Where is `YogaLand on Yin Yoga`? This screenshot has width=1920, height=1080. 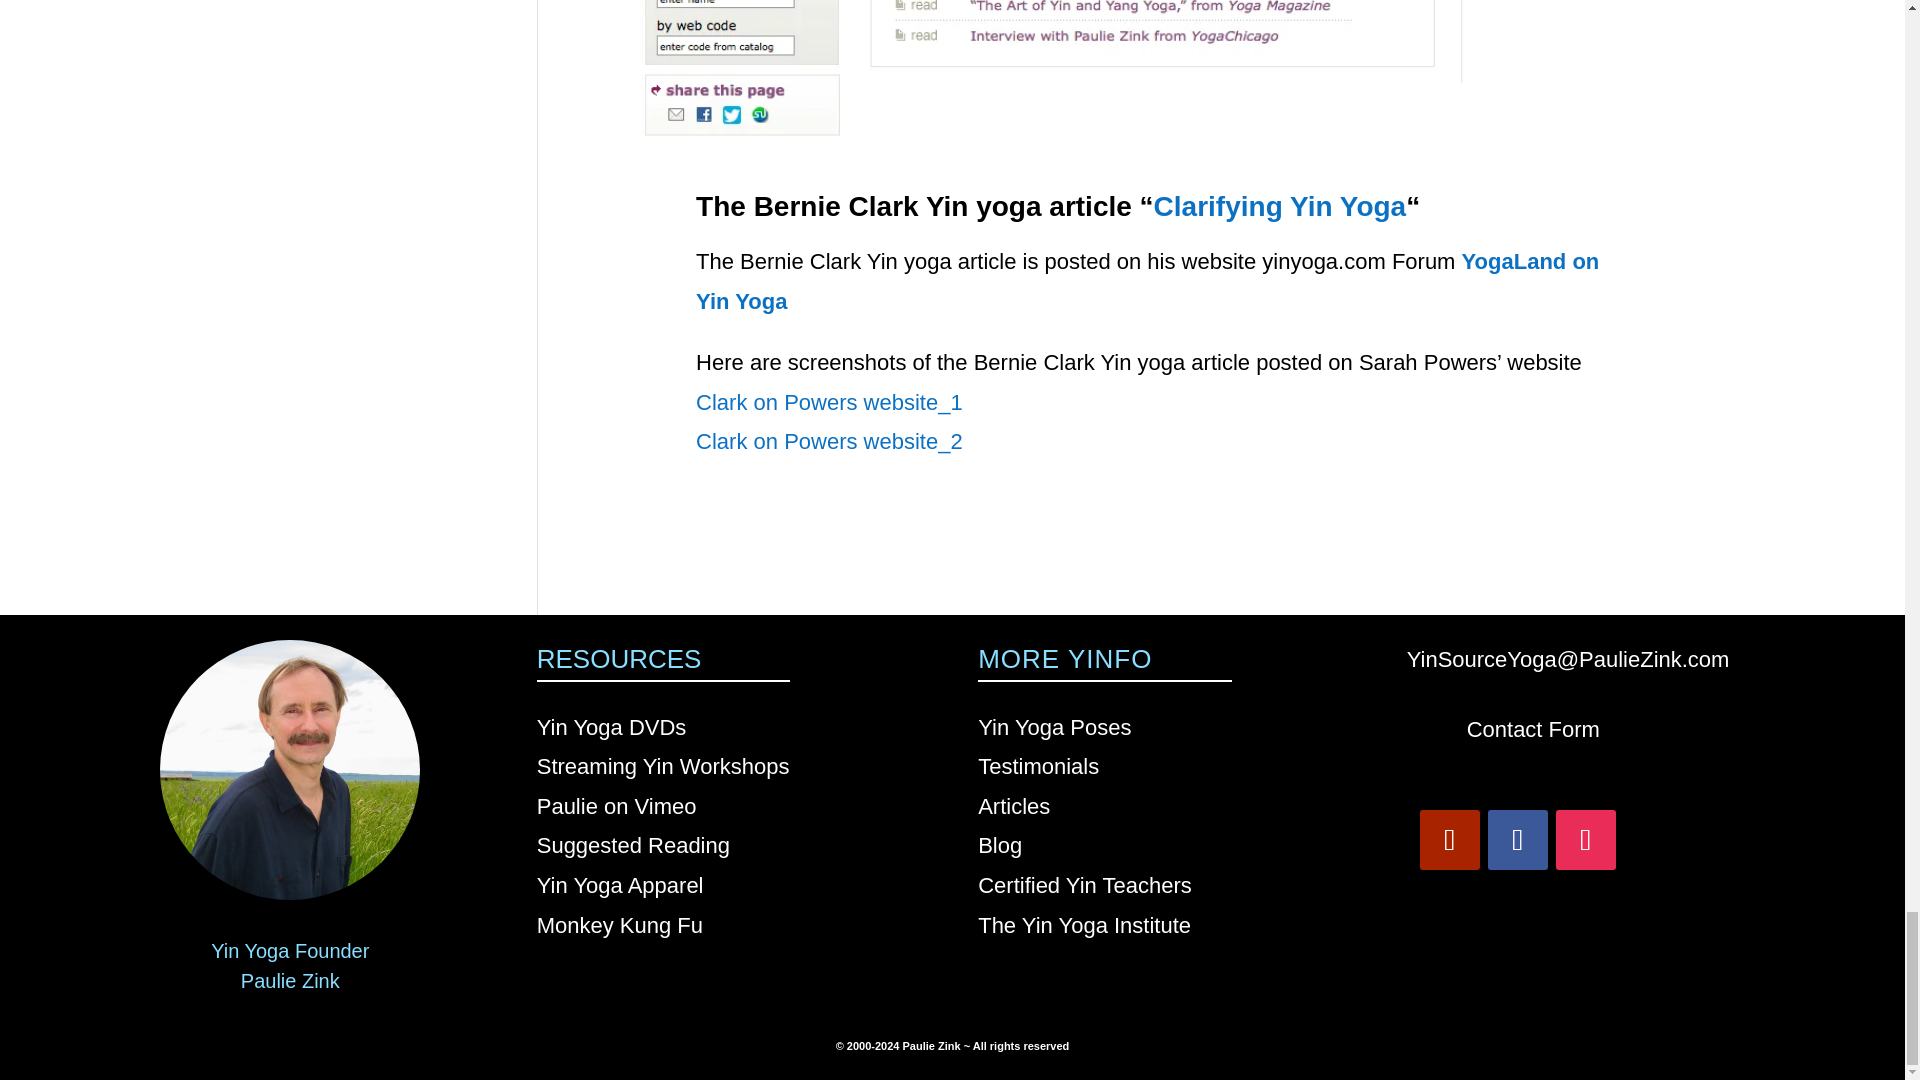
YogaLand on Yin Yoga is located at coordinates (1147, 282).